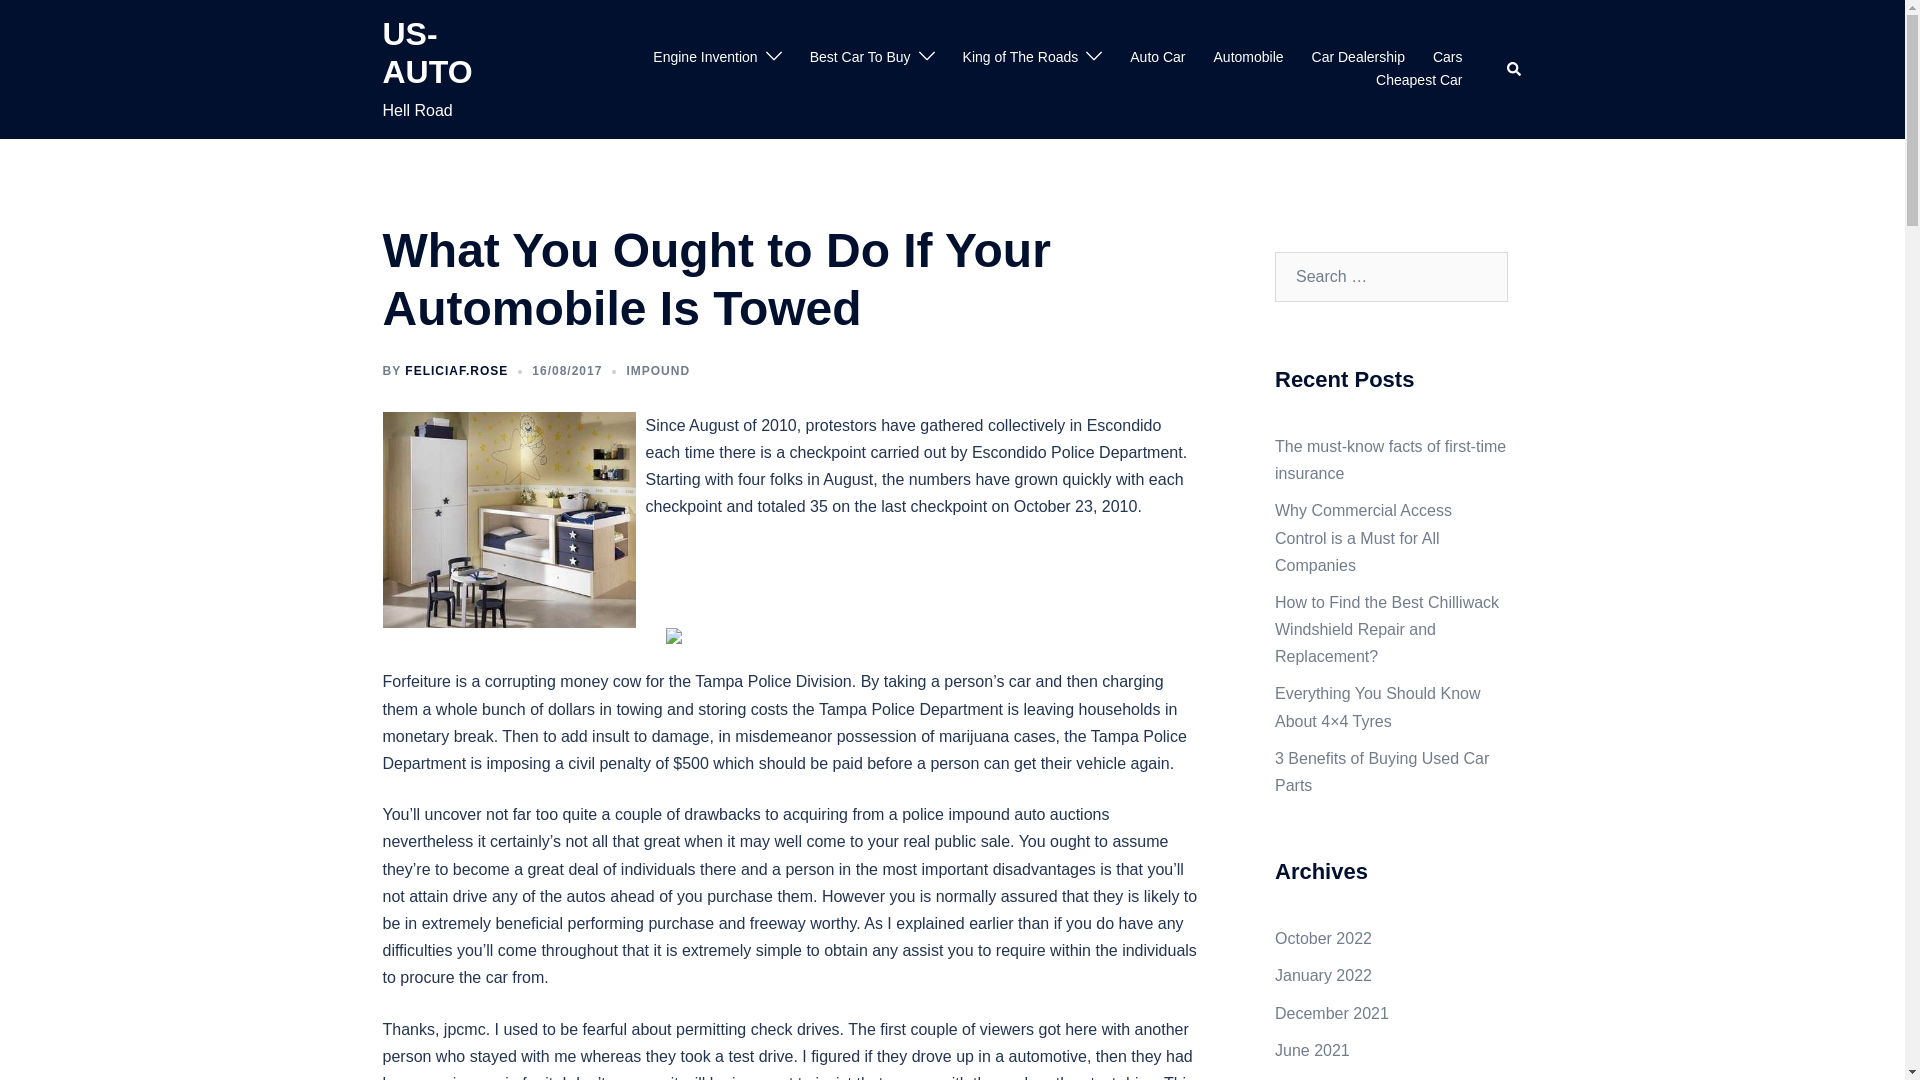 This screenshot has height=1080, width=1920. I want to click on Car Dealership, so click(1358, 58).